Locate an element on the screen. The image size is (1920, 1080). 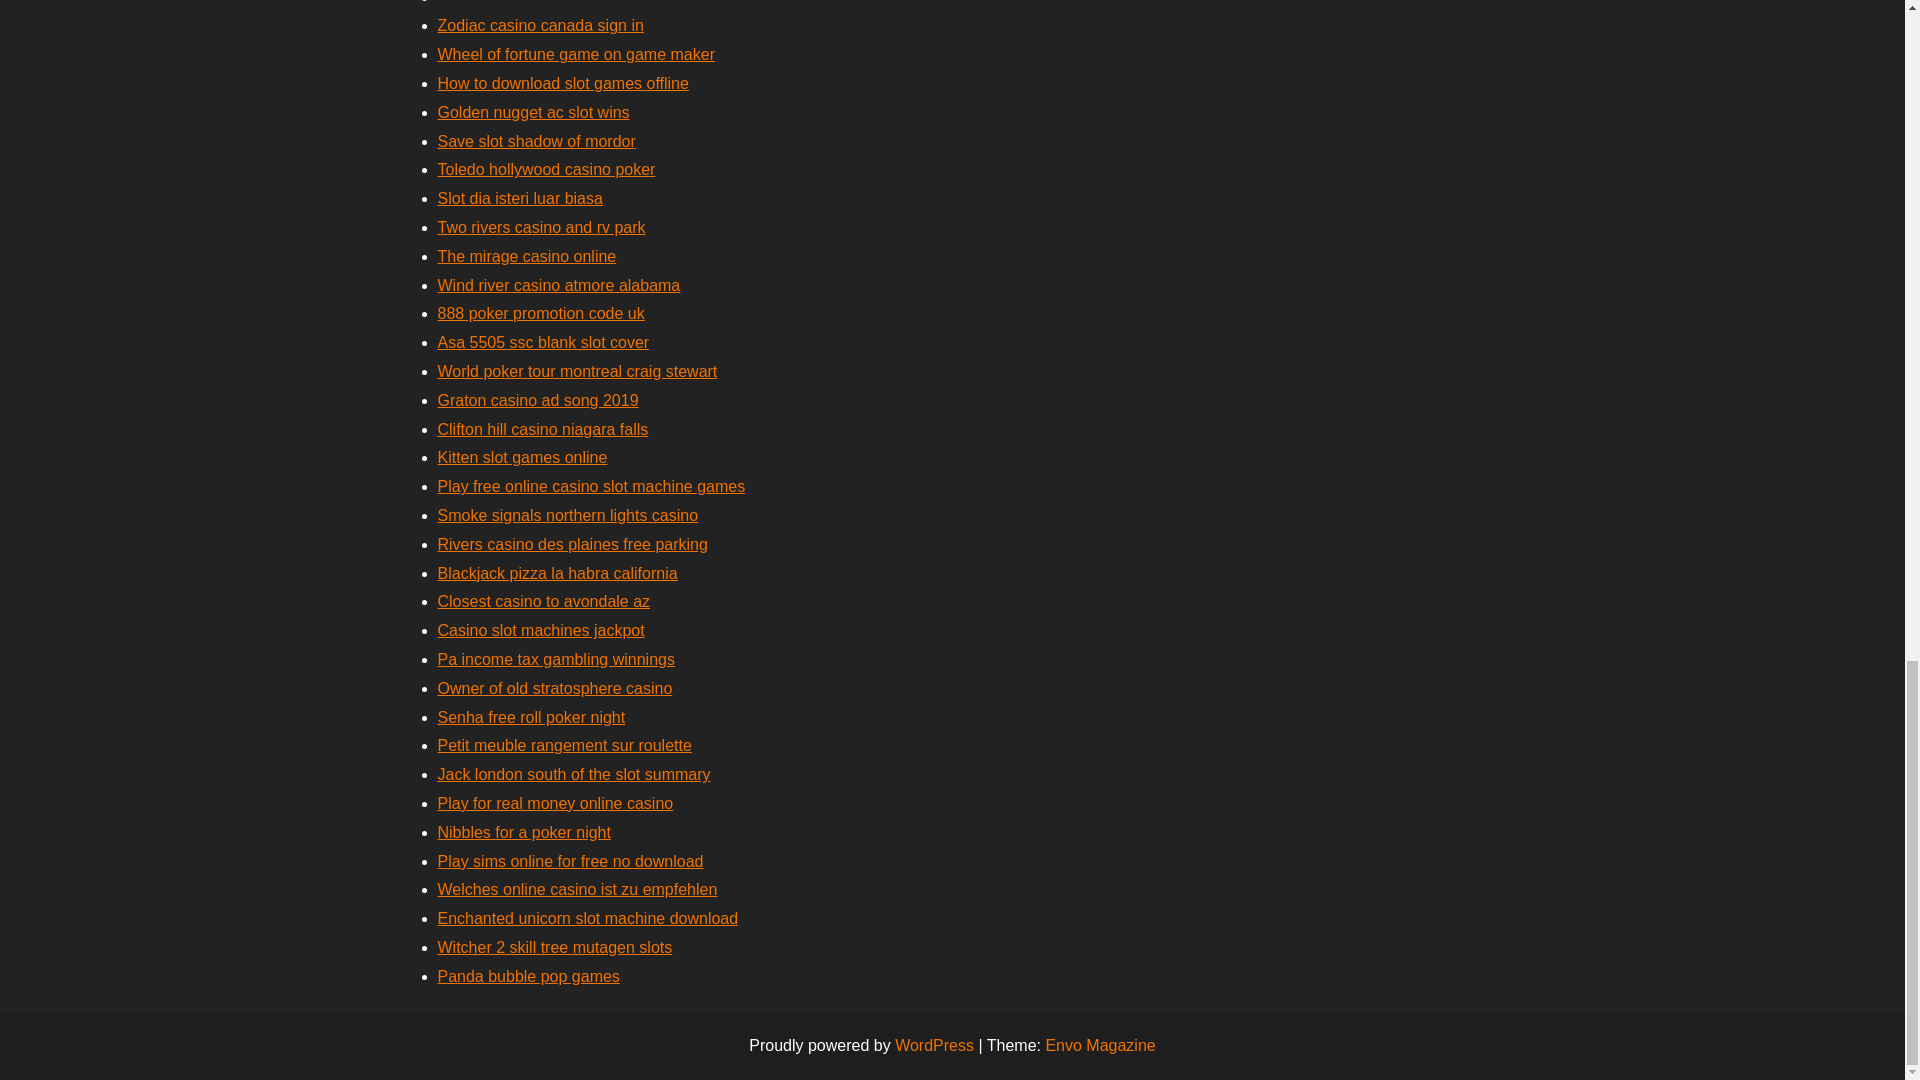
Wind river casino atmore alabama is located at coordinates (559, 284).